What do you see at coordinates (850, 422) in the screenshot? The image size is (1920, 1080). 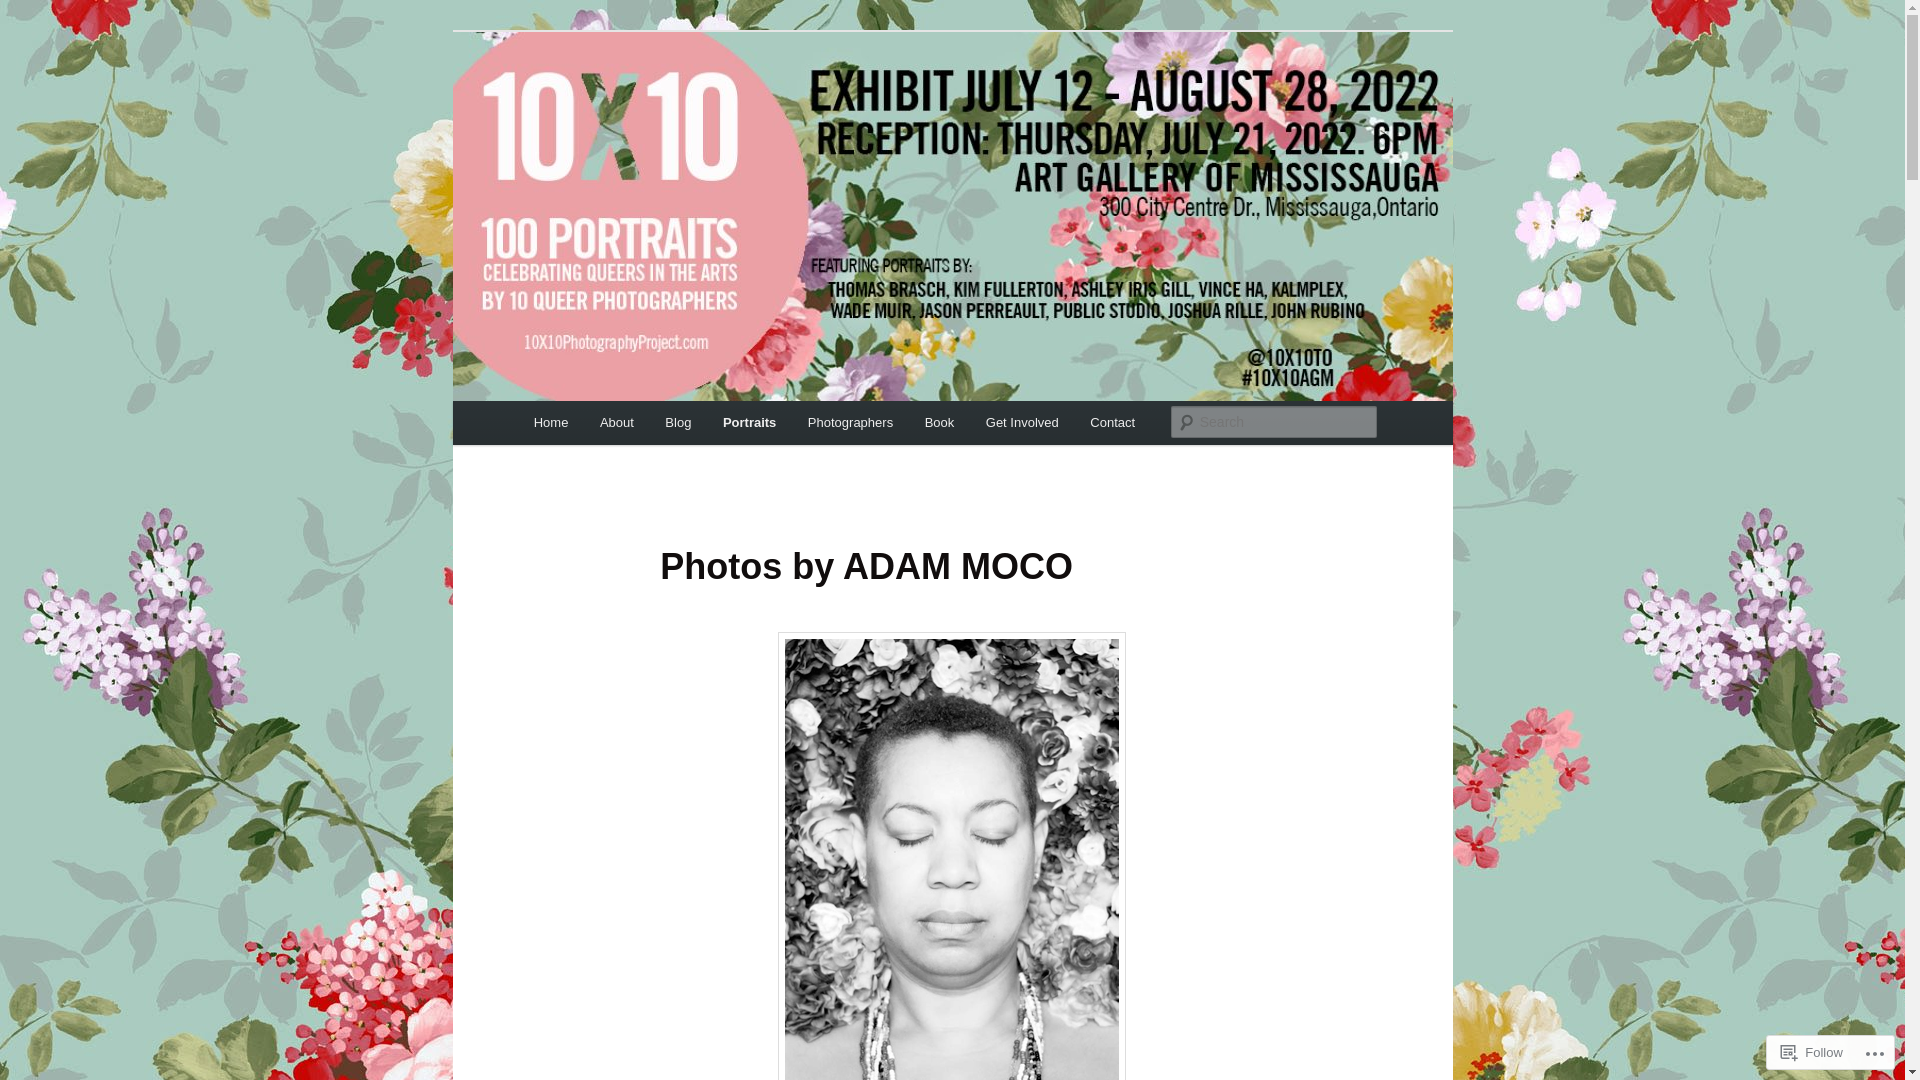 I see `Photographers` at bounding box center [850, 422].